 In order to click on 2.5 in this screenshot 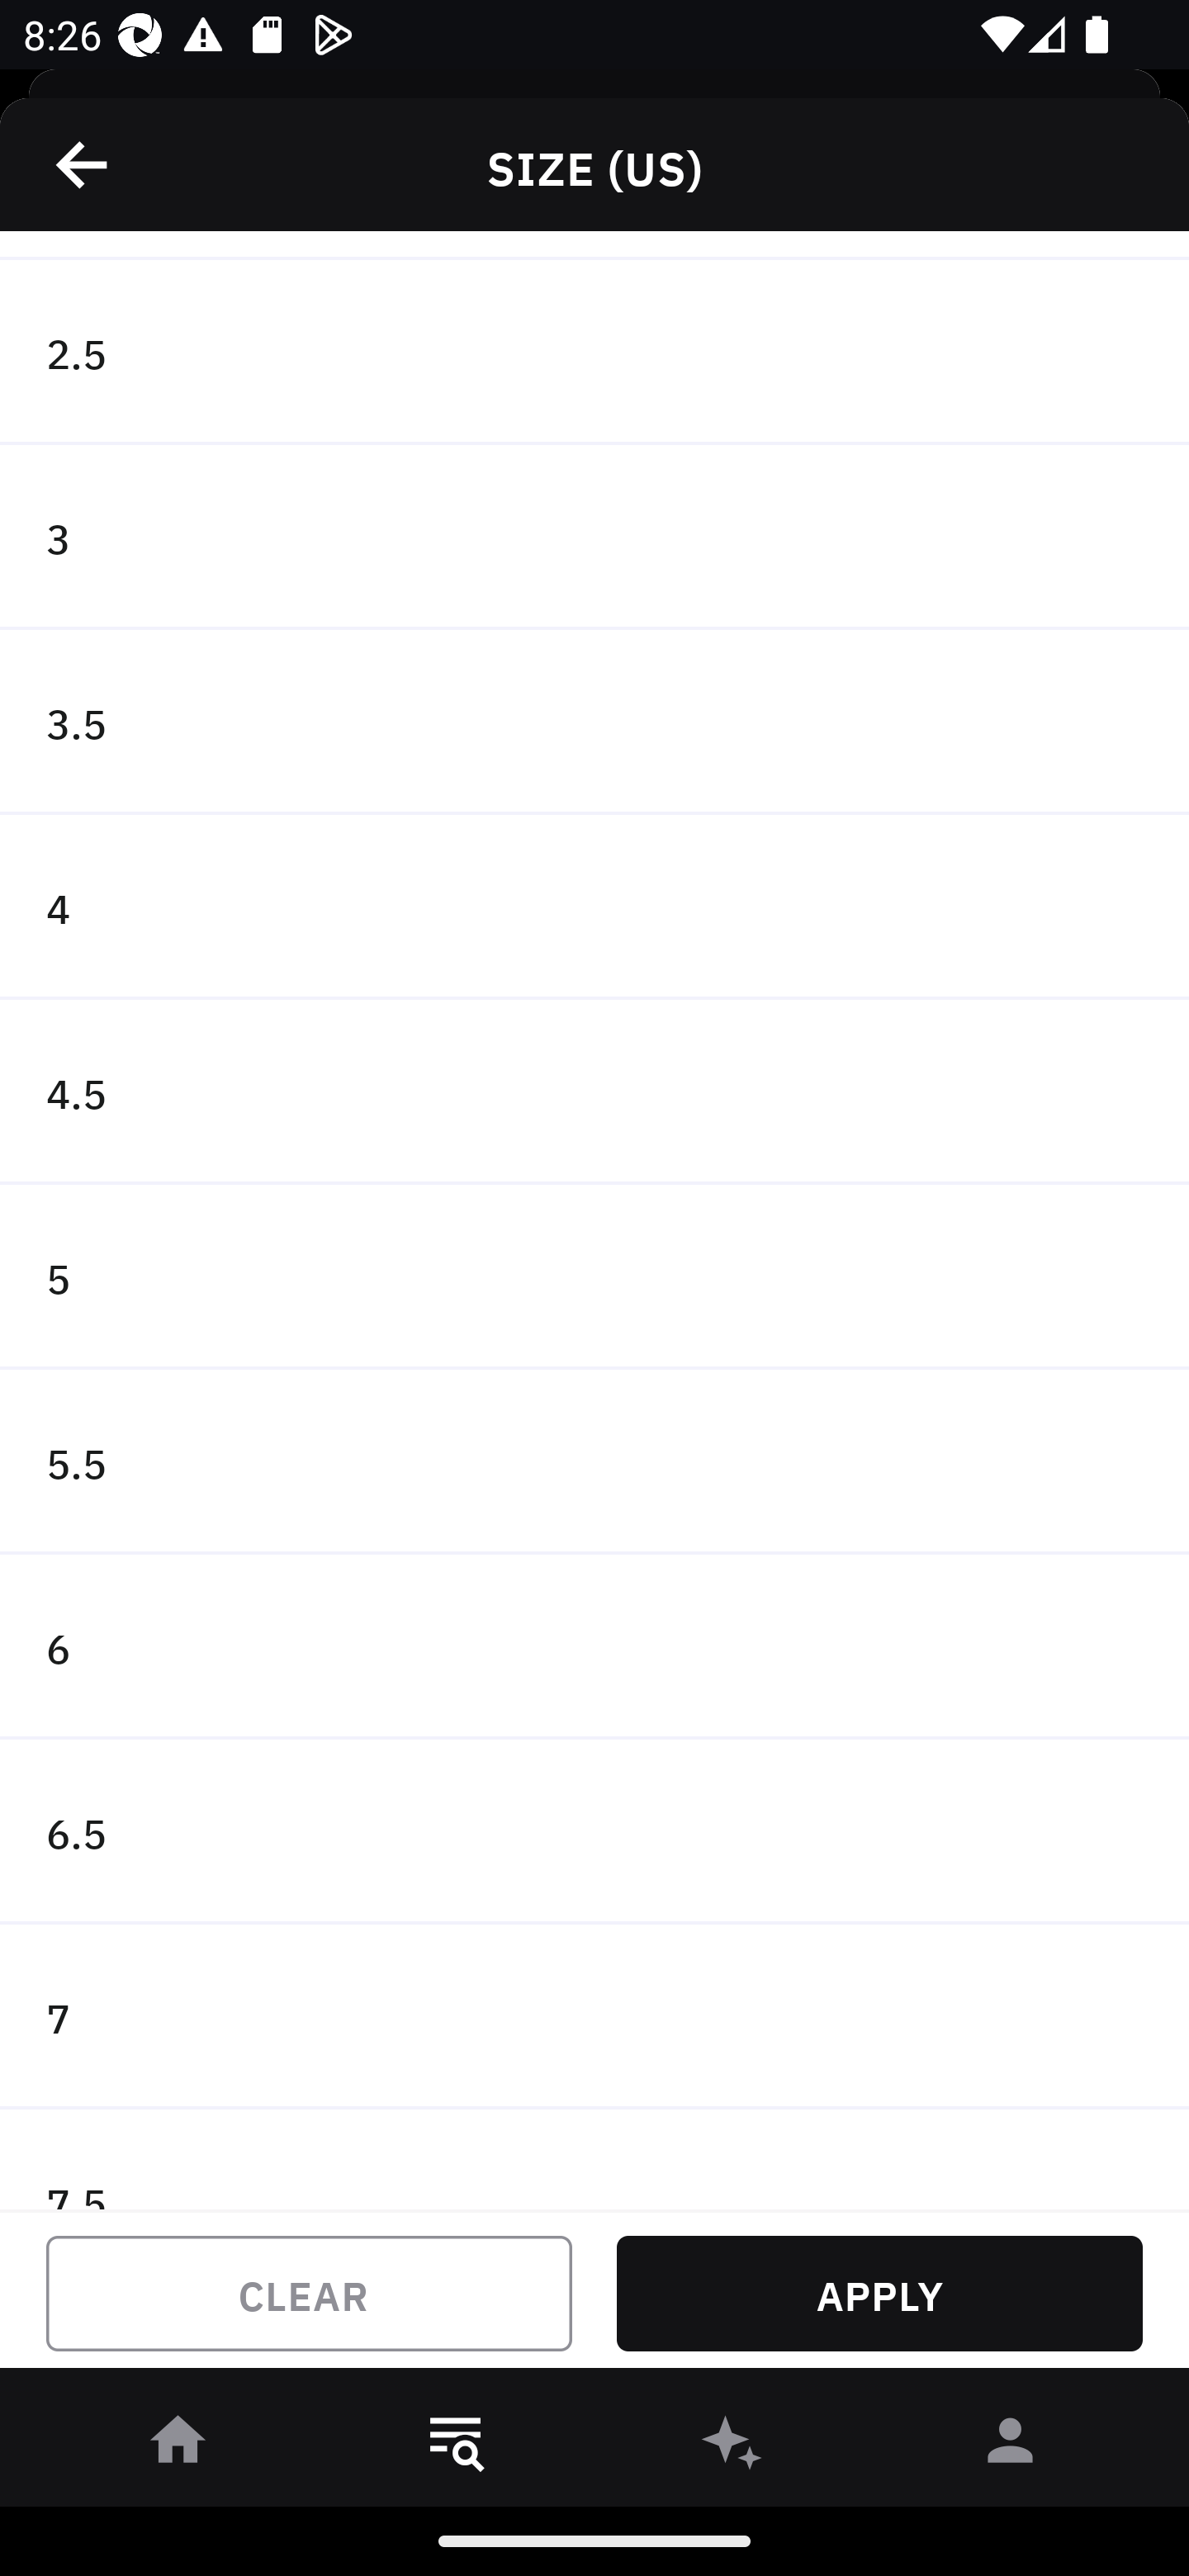, I will do `click(594, 353)`.